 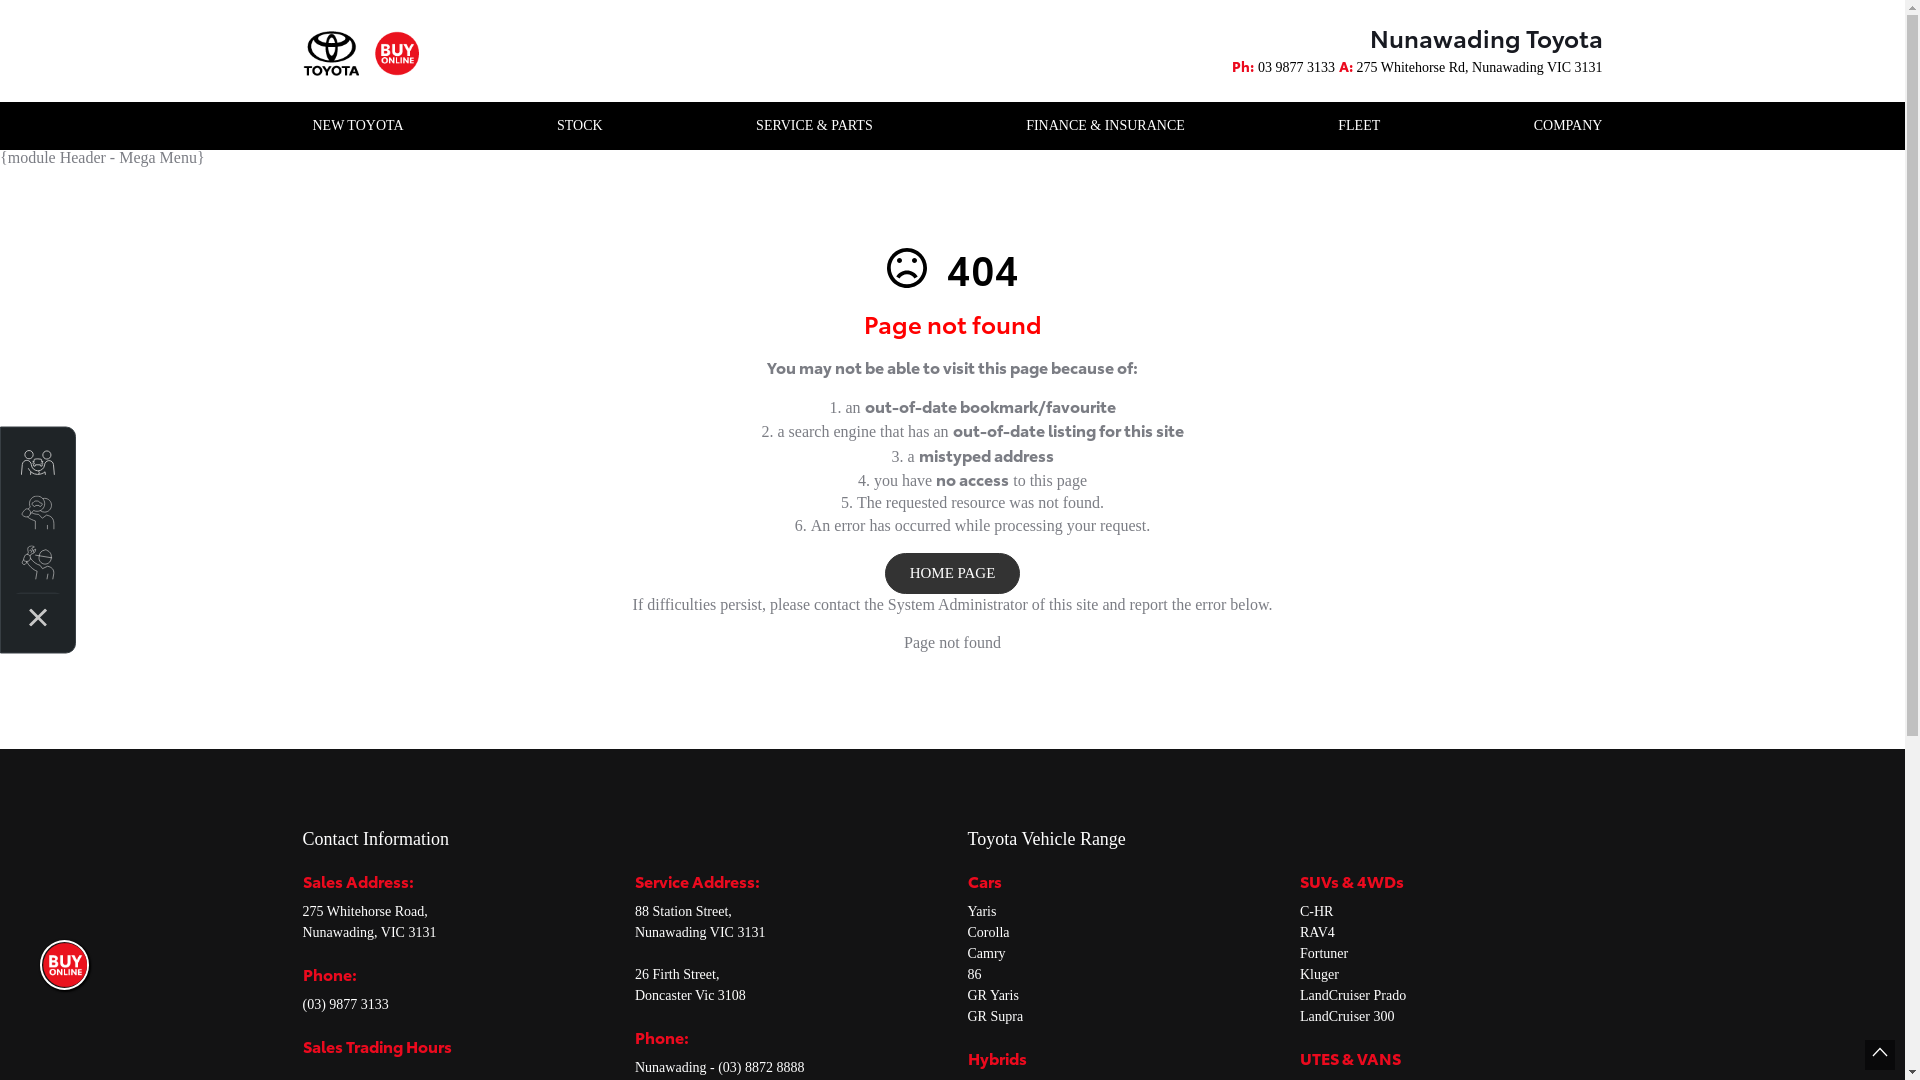 What do you see at coordinates (1564, 126) in the screenshot?
I see `COMPANY` at bounding box center [1564, 126].